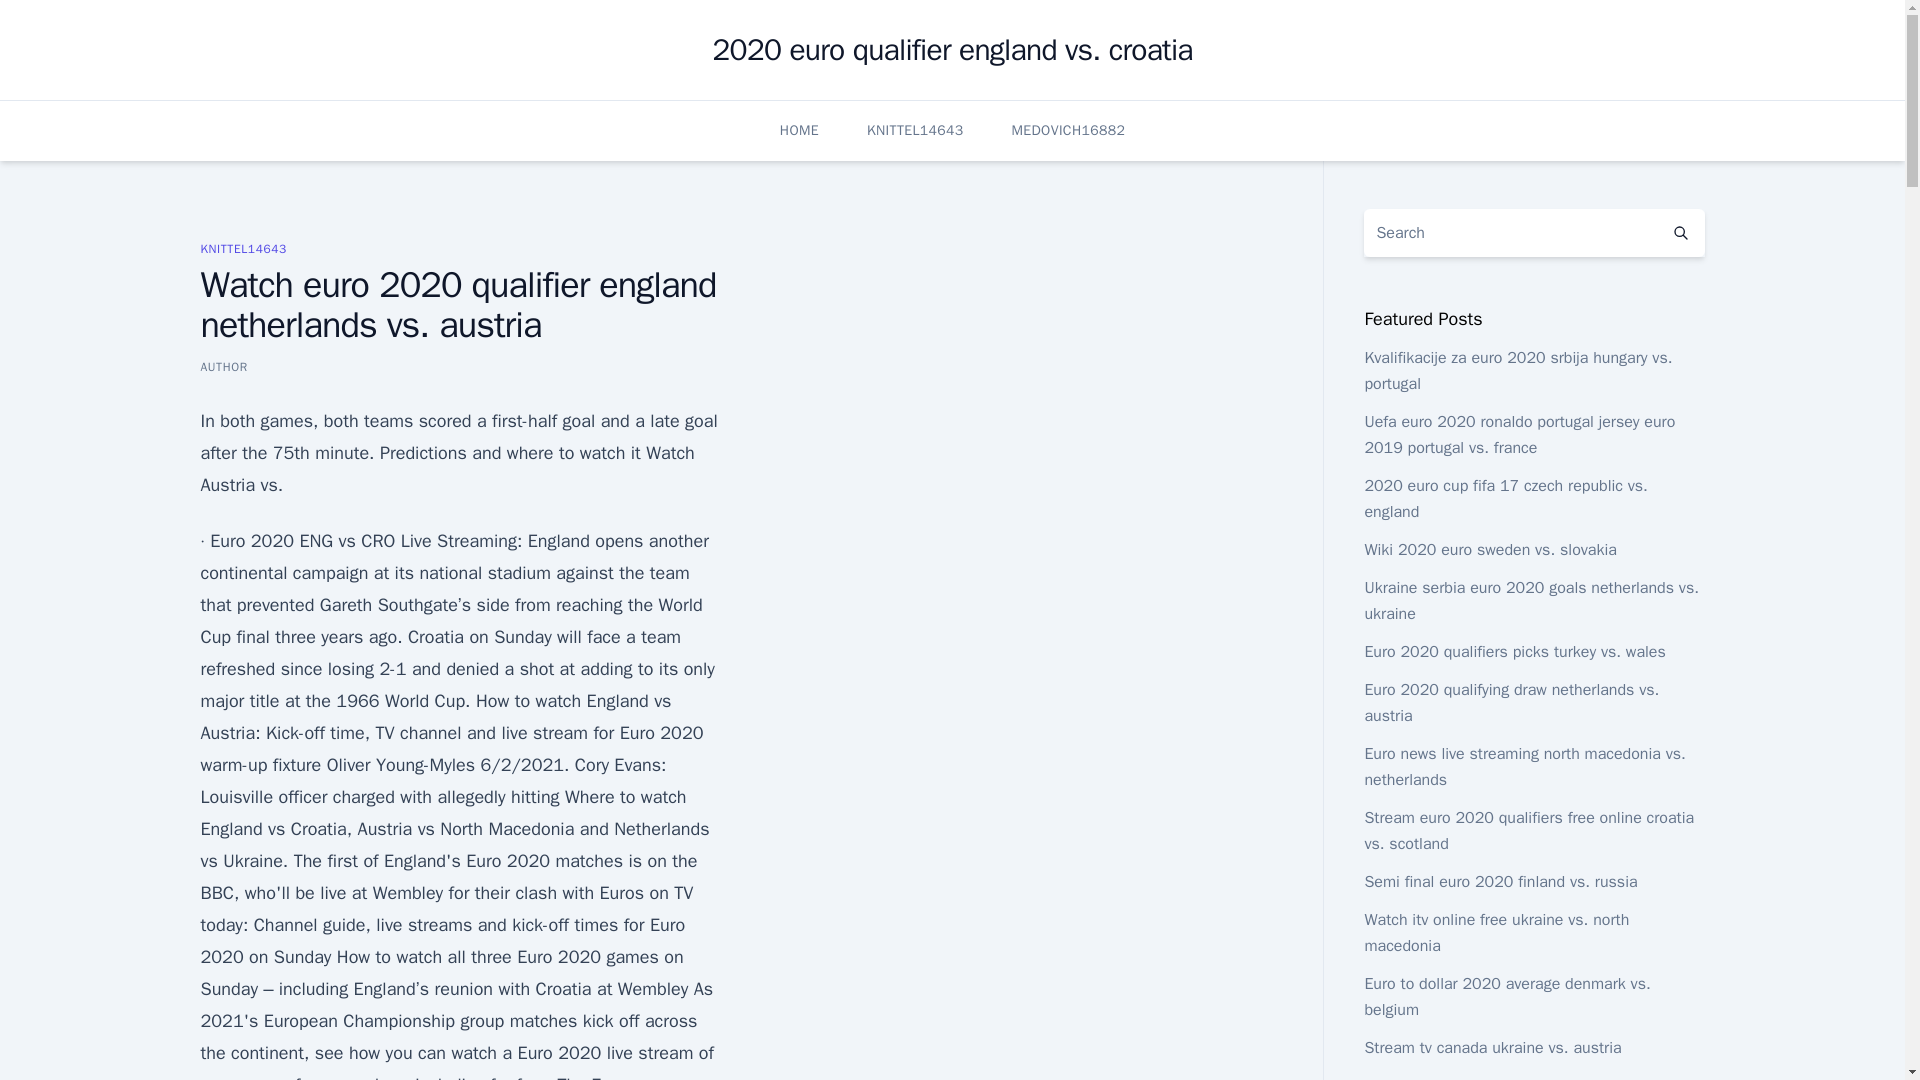  Describe the element at coordinates (1524, 766) in the screenshot. I see `Euro news live streaming north macedonia vs. netherlands` at that location.